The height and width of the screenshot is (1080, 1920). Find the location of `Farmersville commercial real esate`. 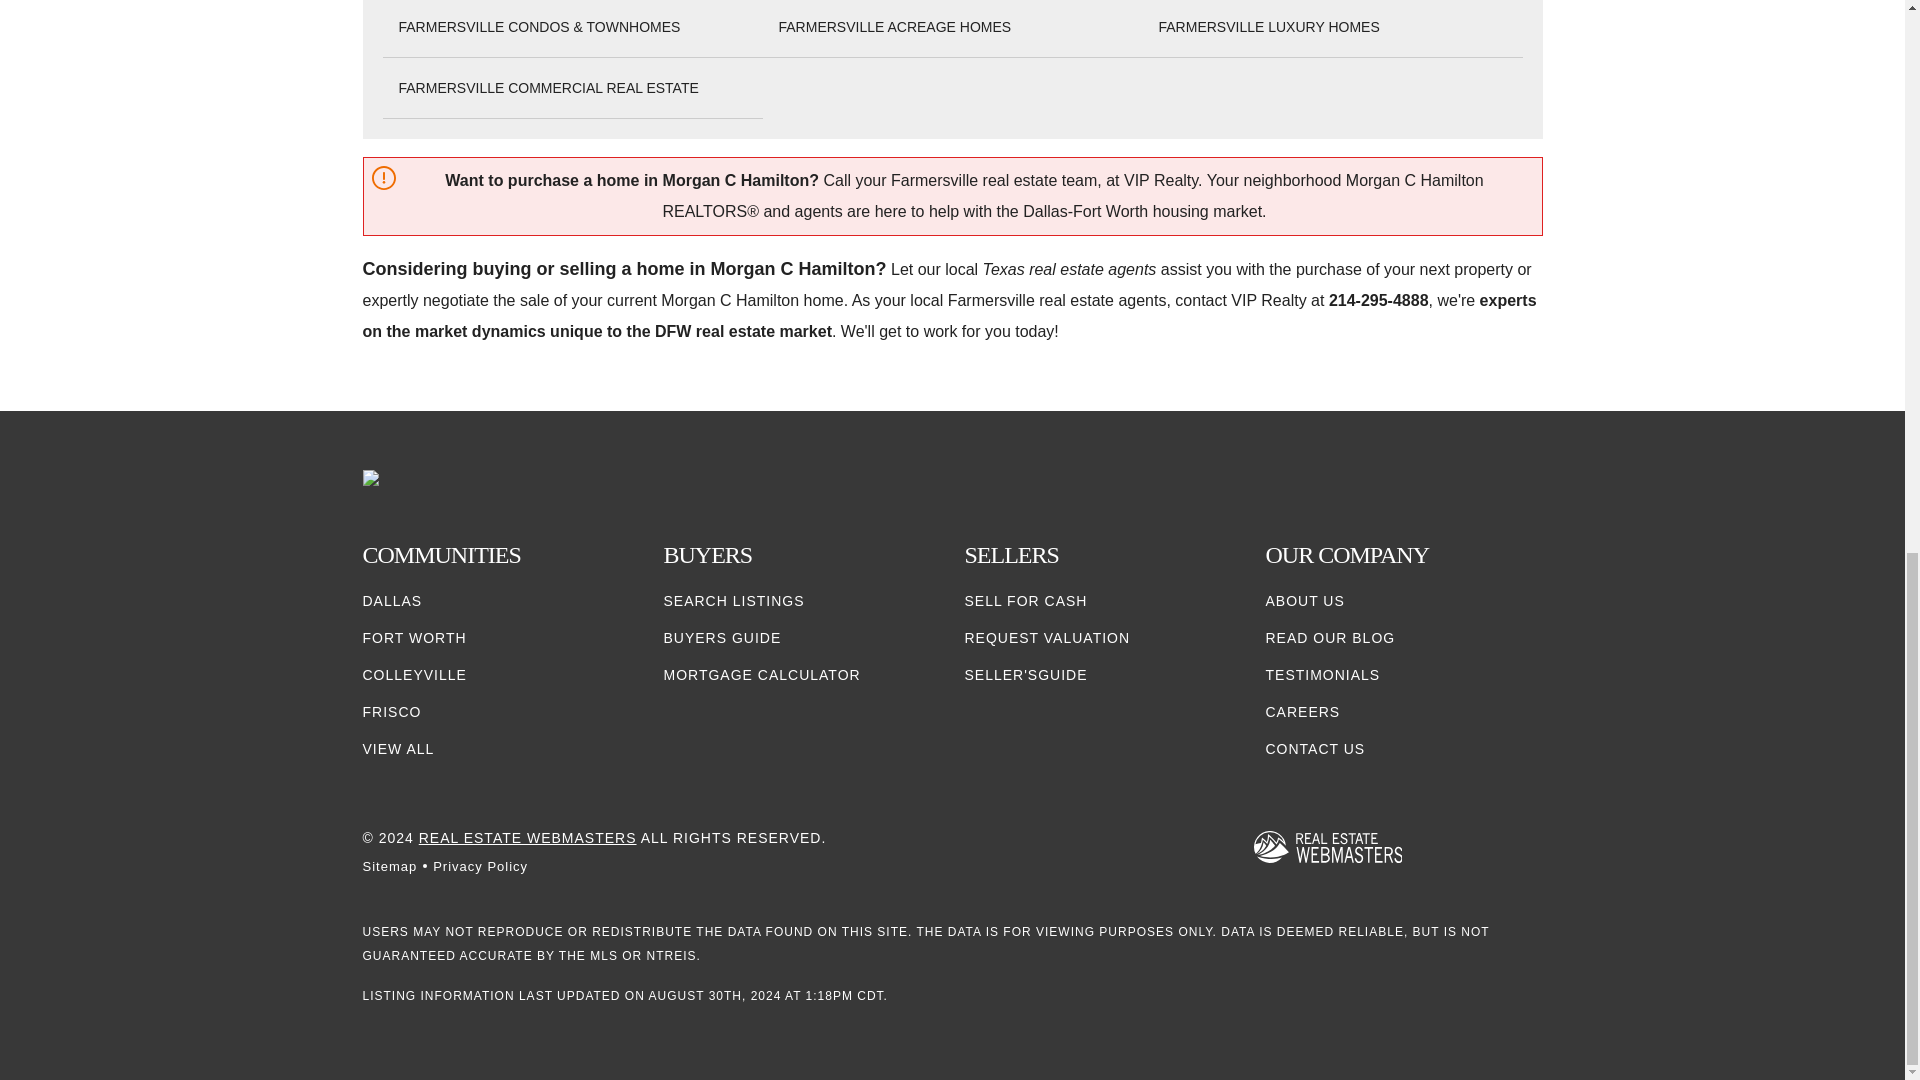

Farmersville commercial real esate is located at coordinates (548, 88).